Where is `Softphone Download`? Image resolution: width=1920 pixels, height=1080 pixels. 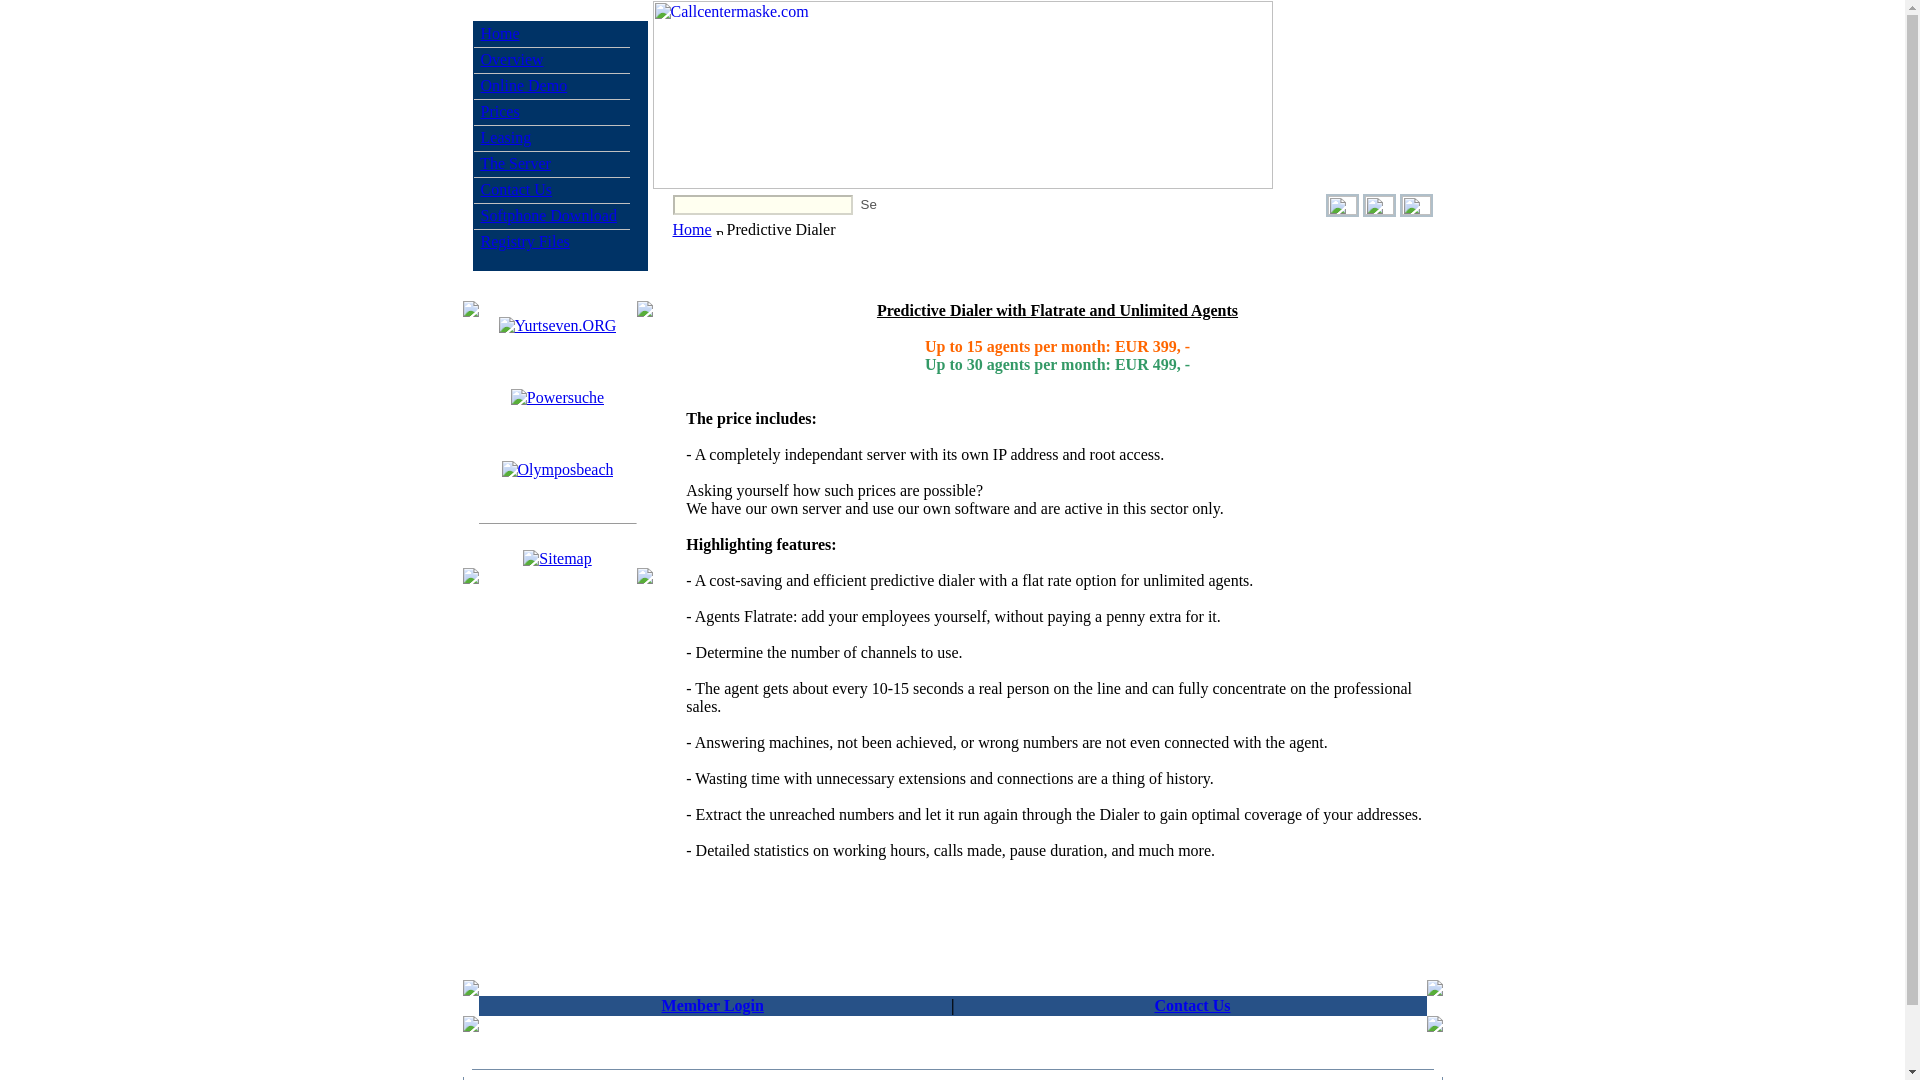 Softphone Download is located at coordinates (548, 215).